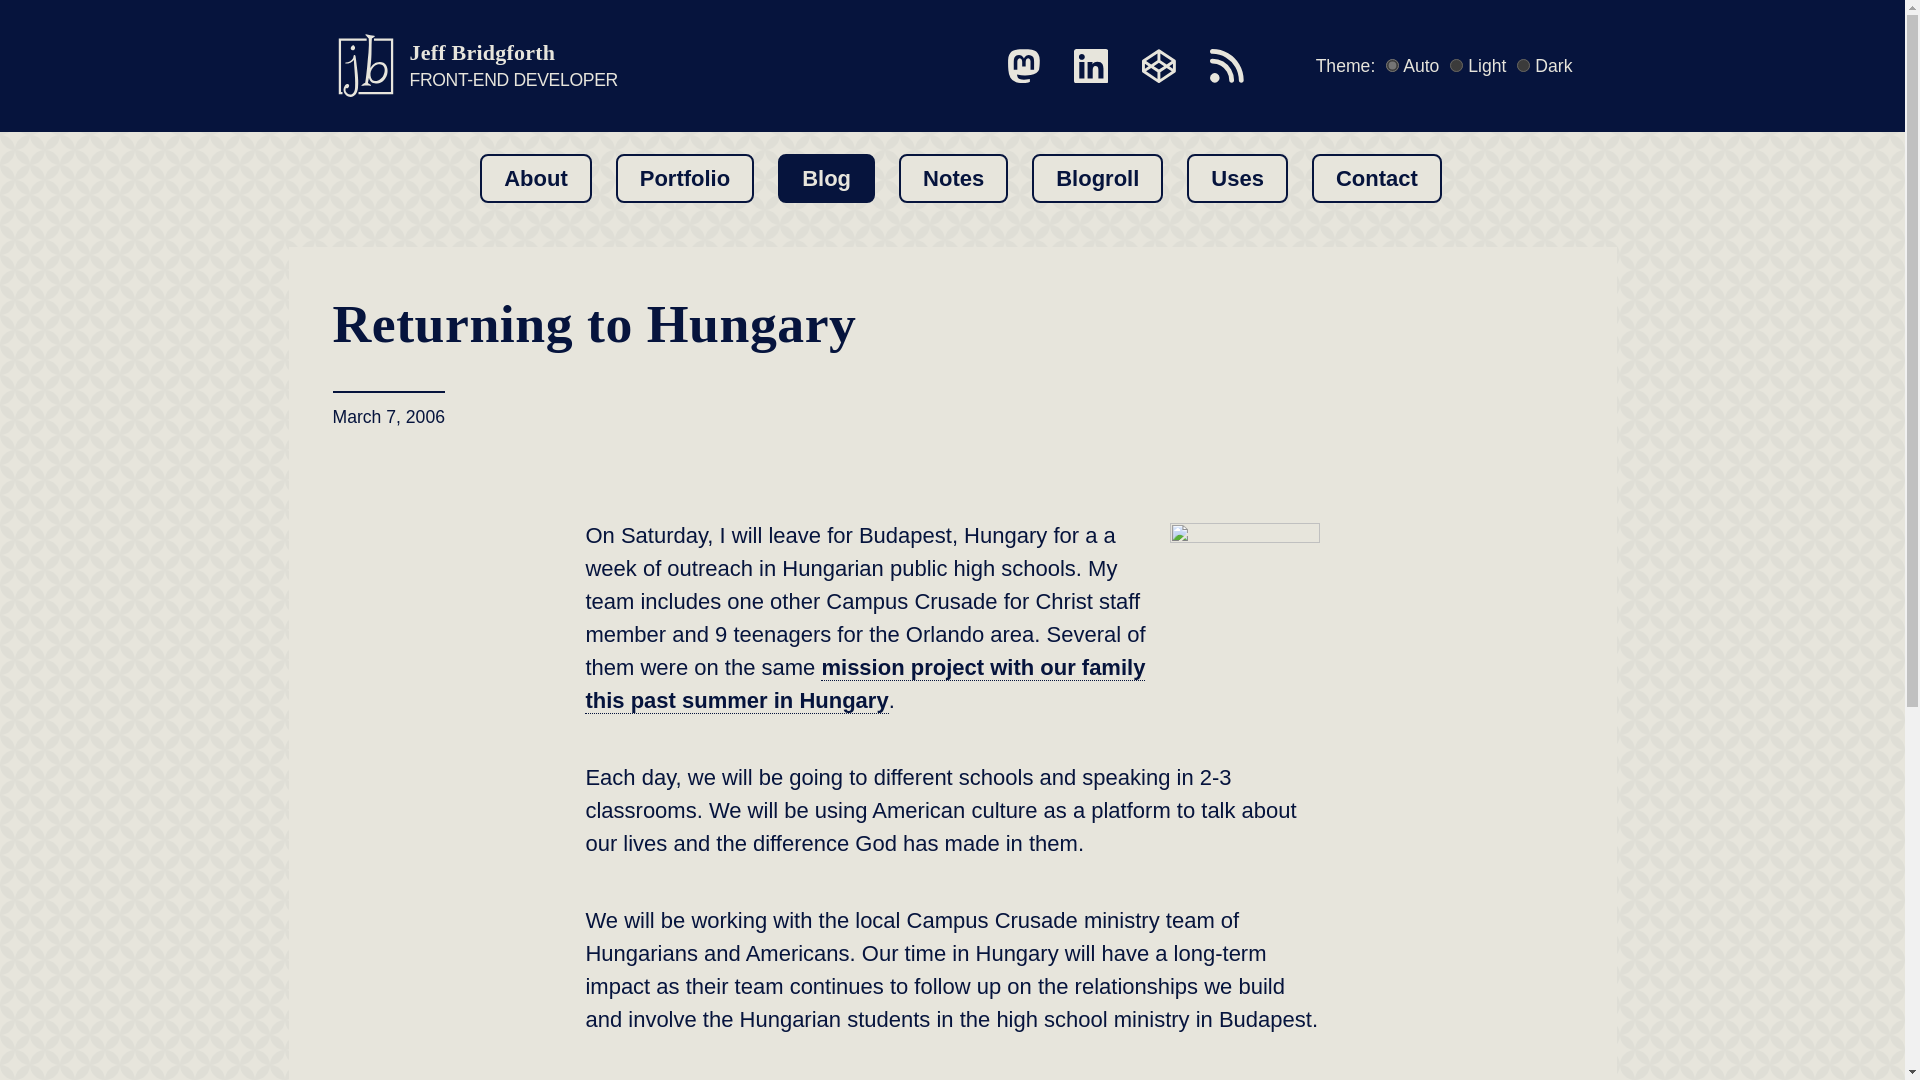 The height and width of the screenshot is (1080, 1920). Describe the element at coordinates (1523, 66) in the screenshot. I see `dark` at that location.